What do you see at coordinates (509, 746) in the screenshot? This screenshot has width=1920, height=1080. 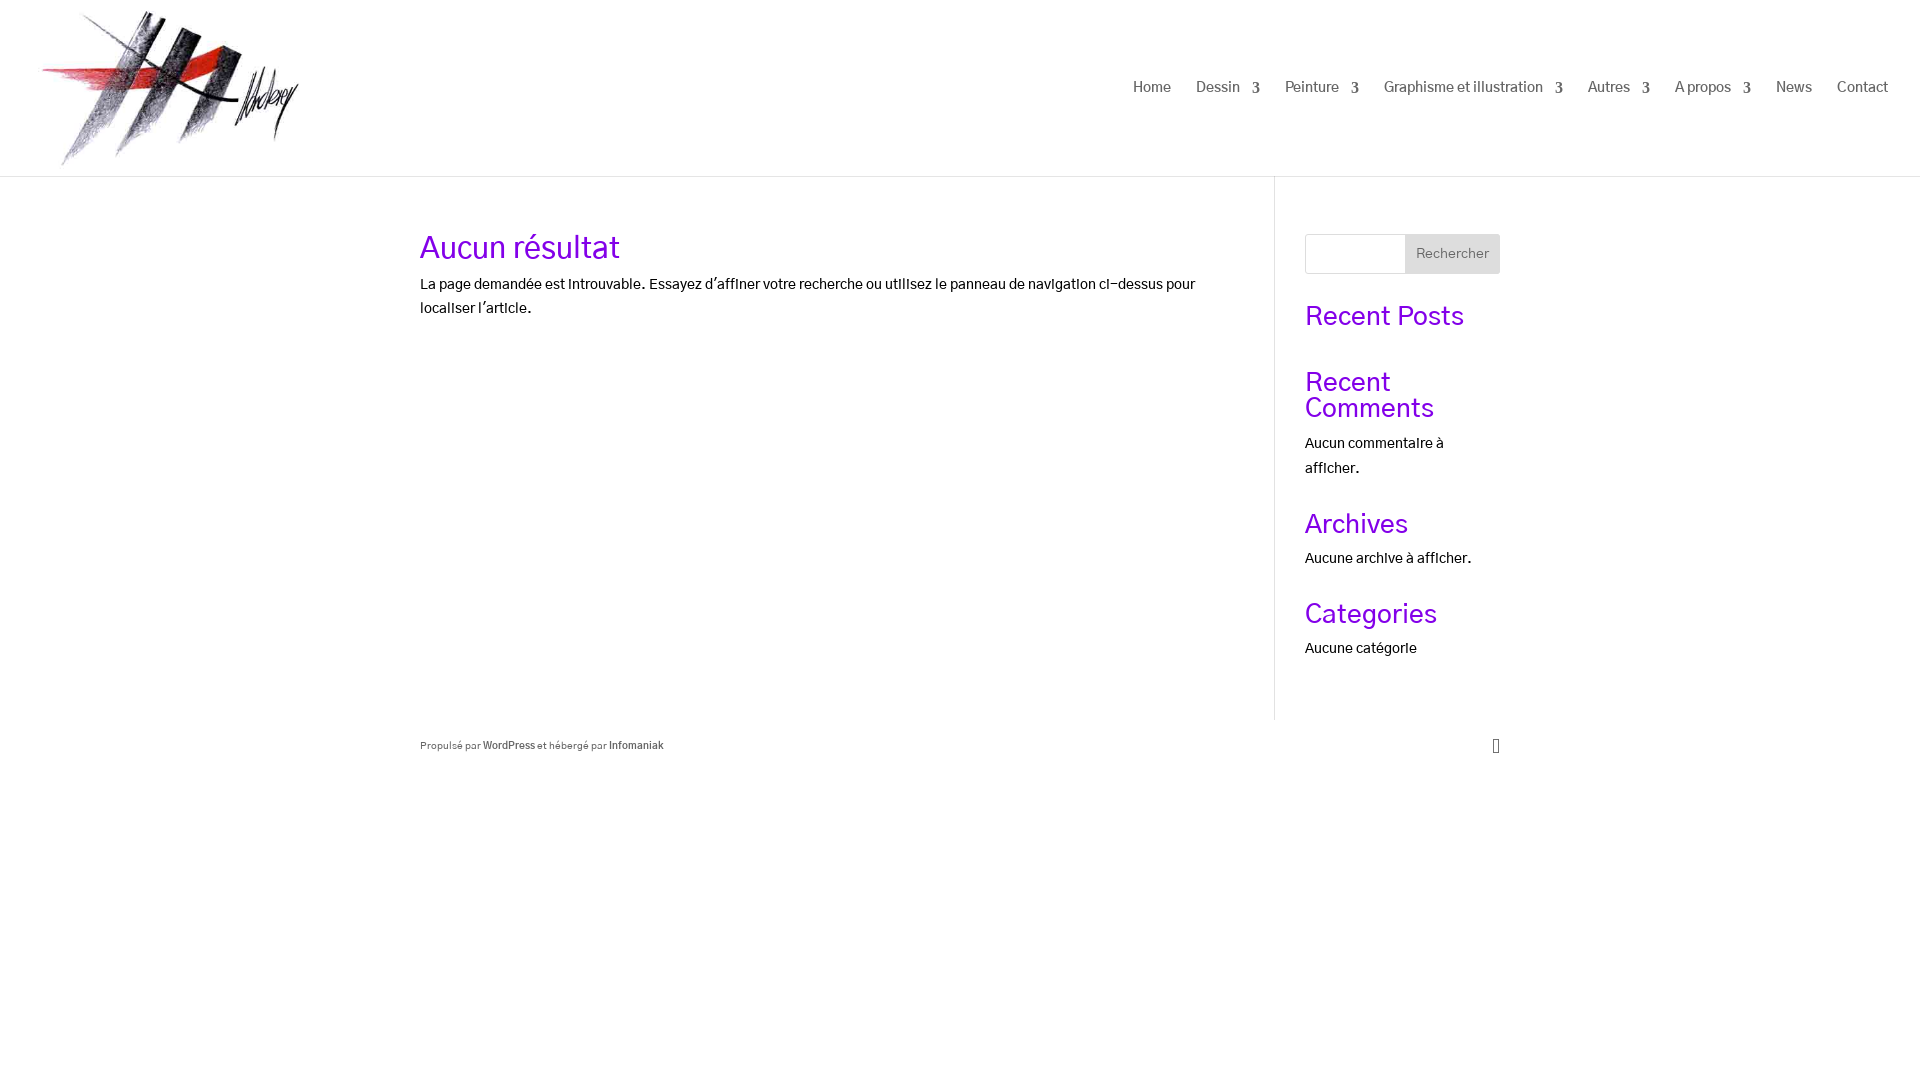 I see `WordPress` at bounding box center [509, 746].